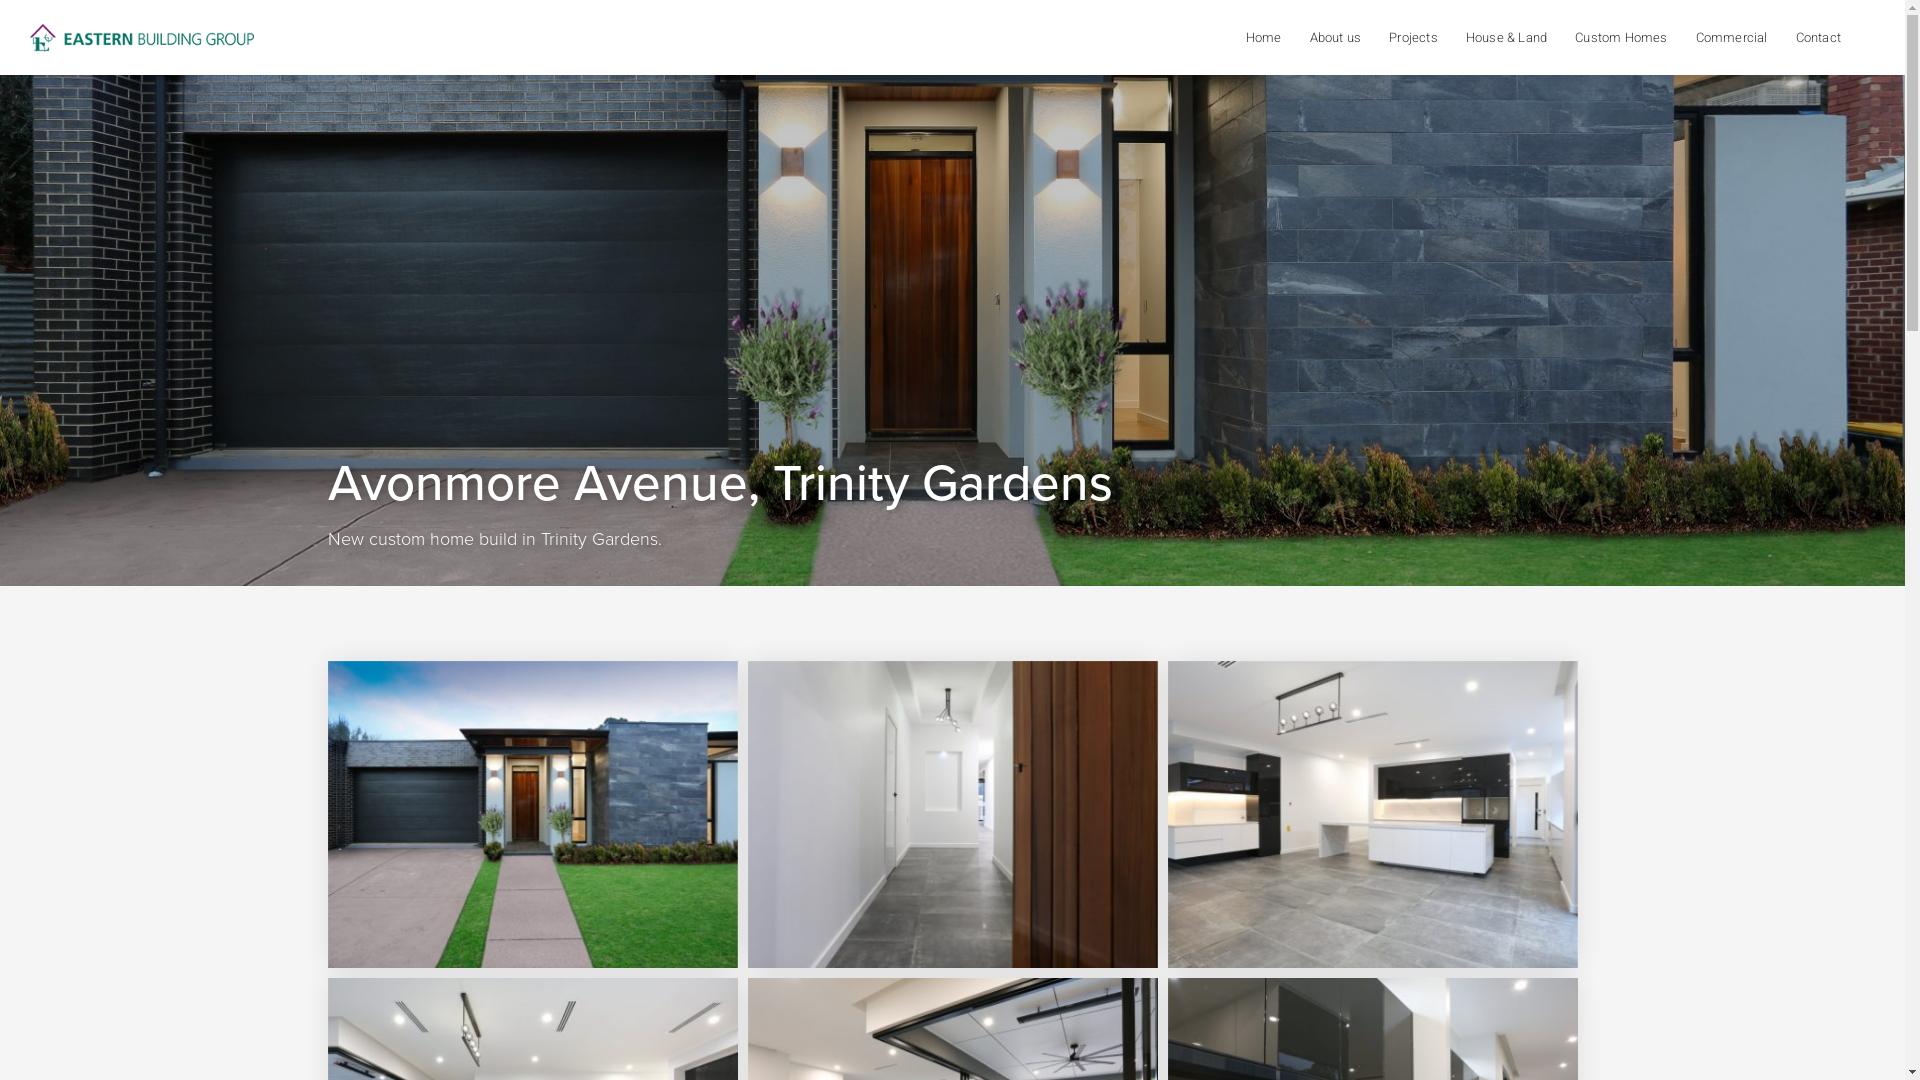 This screenshot has height=1080, width=1920. What do you see at coordinates (533, 814) in the screenshot?
I see `Custom Home Build in Trinity Gardens` at bounding box center [533, 814].